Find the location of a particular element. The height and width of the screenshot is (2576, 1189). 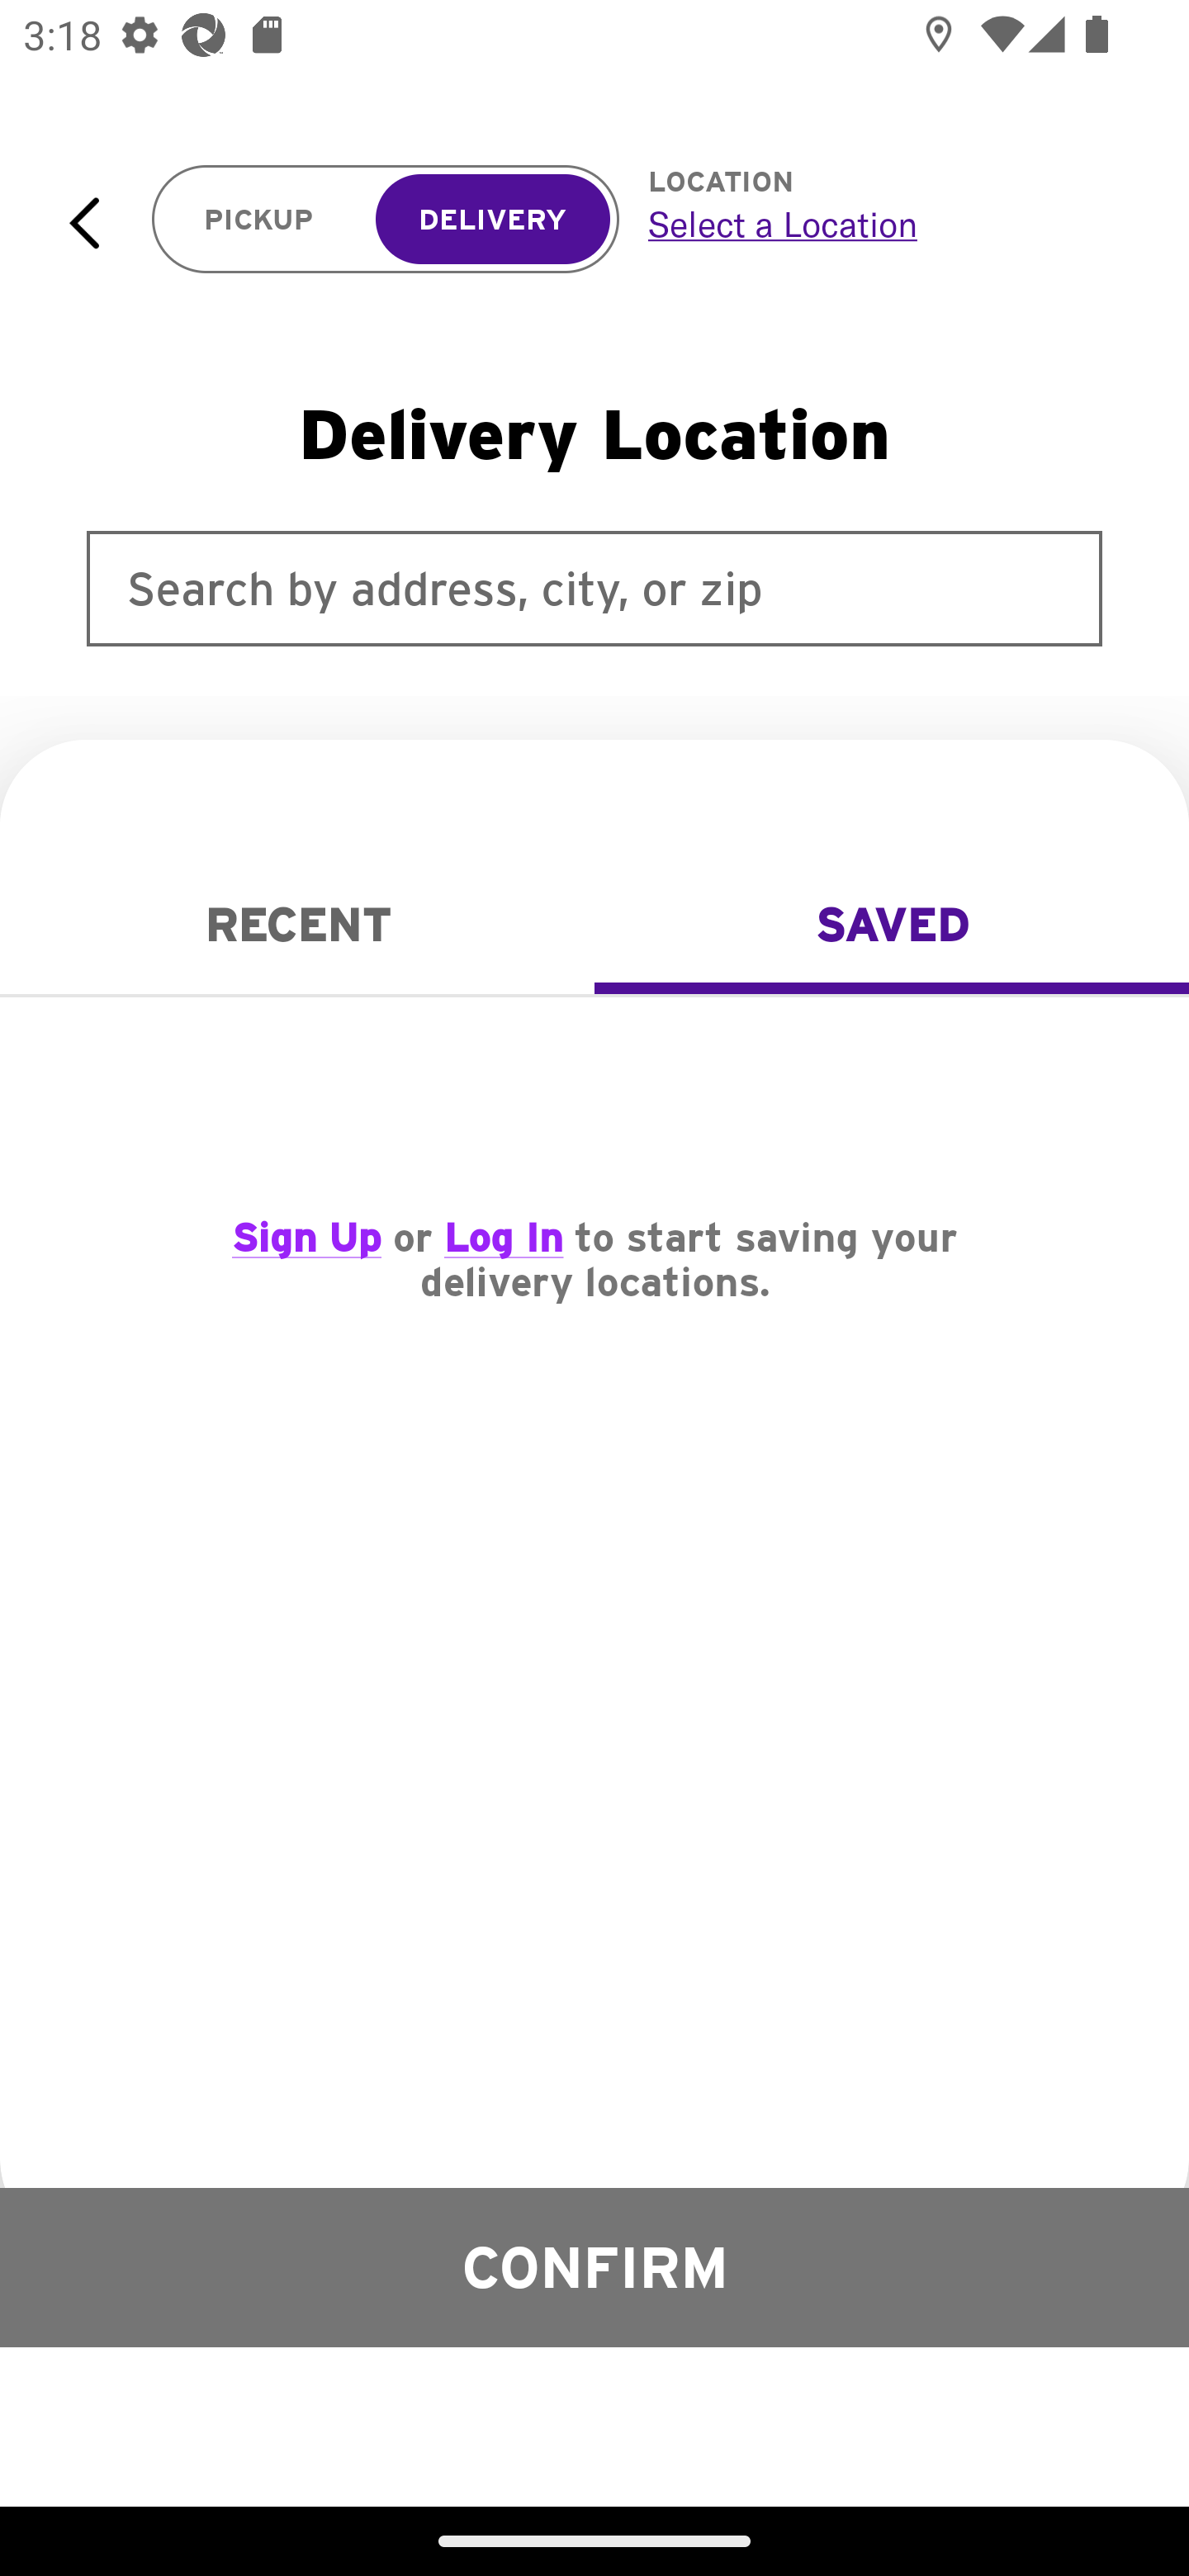

Select a Location is located at coordinates (882, 224).